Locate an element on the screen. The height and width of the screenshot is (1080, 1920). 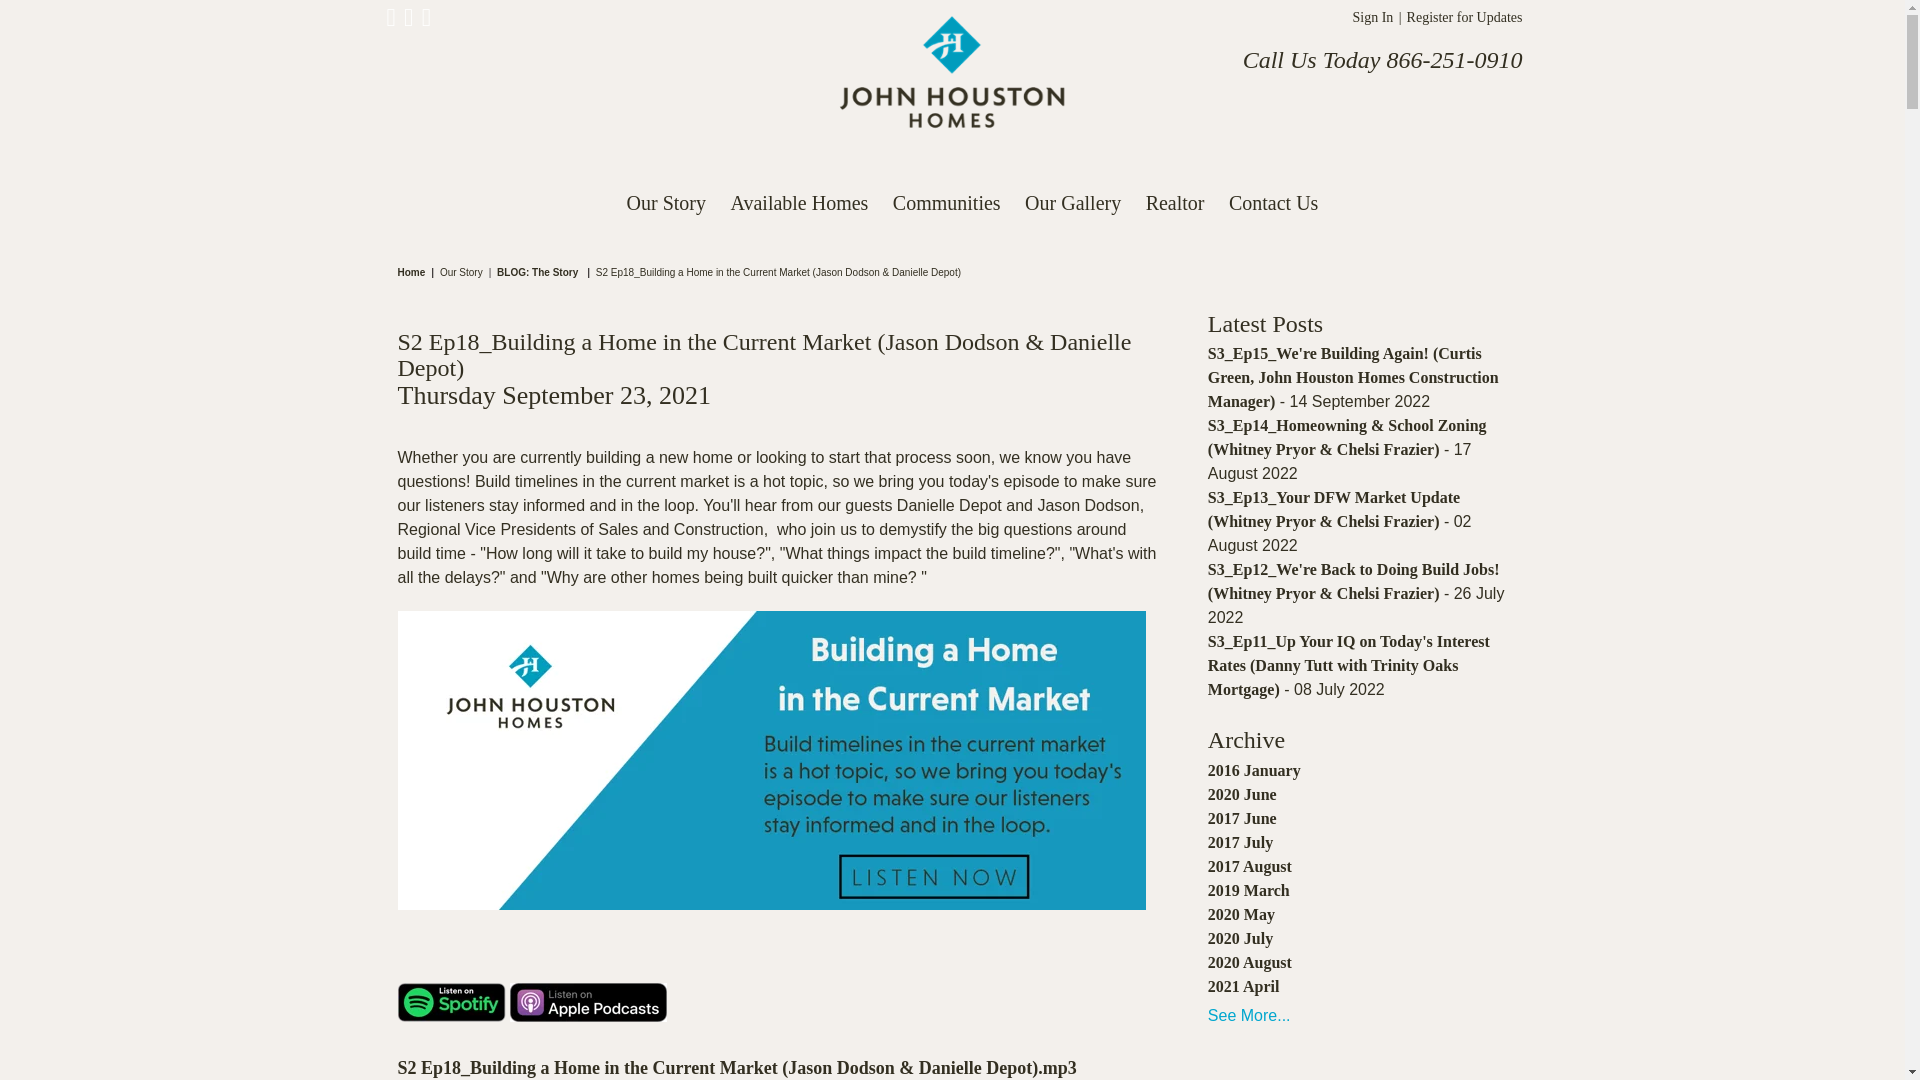
Register for Updates is located at coordinates (1462, 16).